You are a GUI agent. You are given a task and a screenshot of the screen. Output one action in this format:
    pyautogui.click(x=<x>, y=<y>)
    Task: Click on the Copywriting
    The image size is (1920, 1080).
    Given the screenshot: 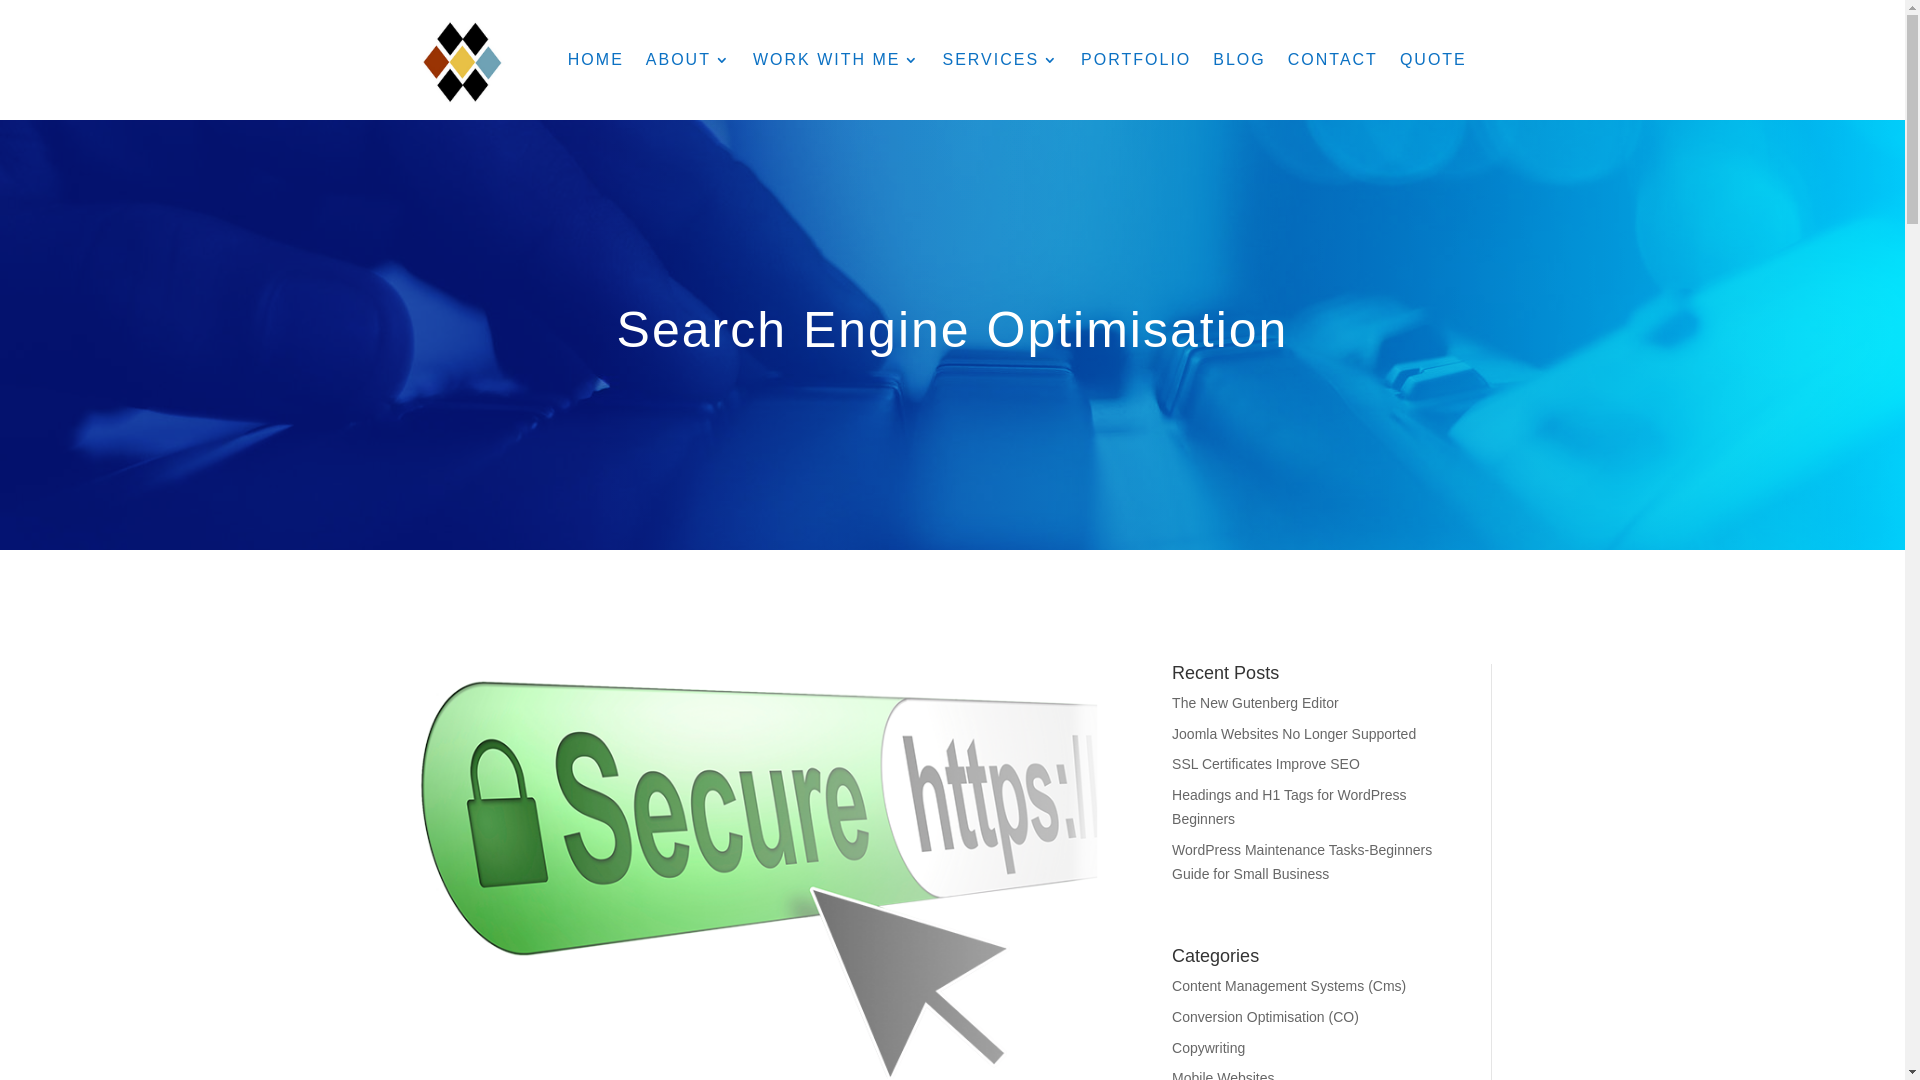 What is the action you would take?
    pyautogui.click(x=1208, y=1048)
    